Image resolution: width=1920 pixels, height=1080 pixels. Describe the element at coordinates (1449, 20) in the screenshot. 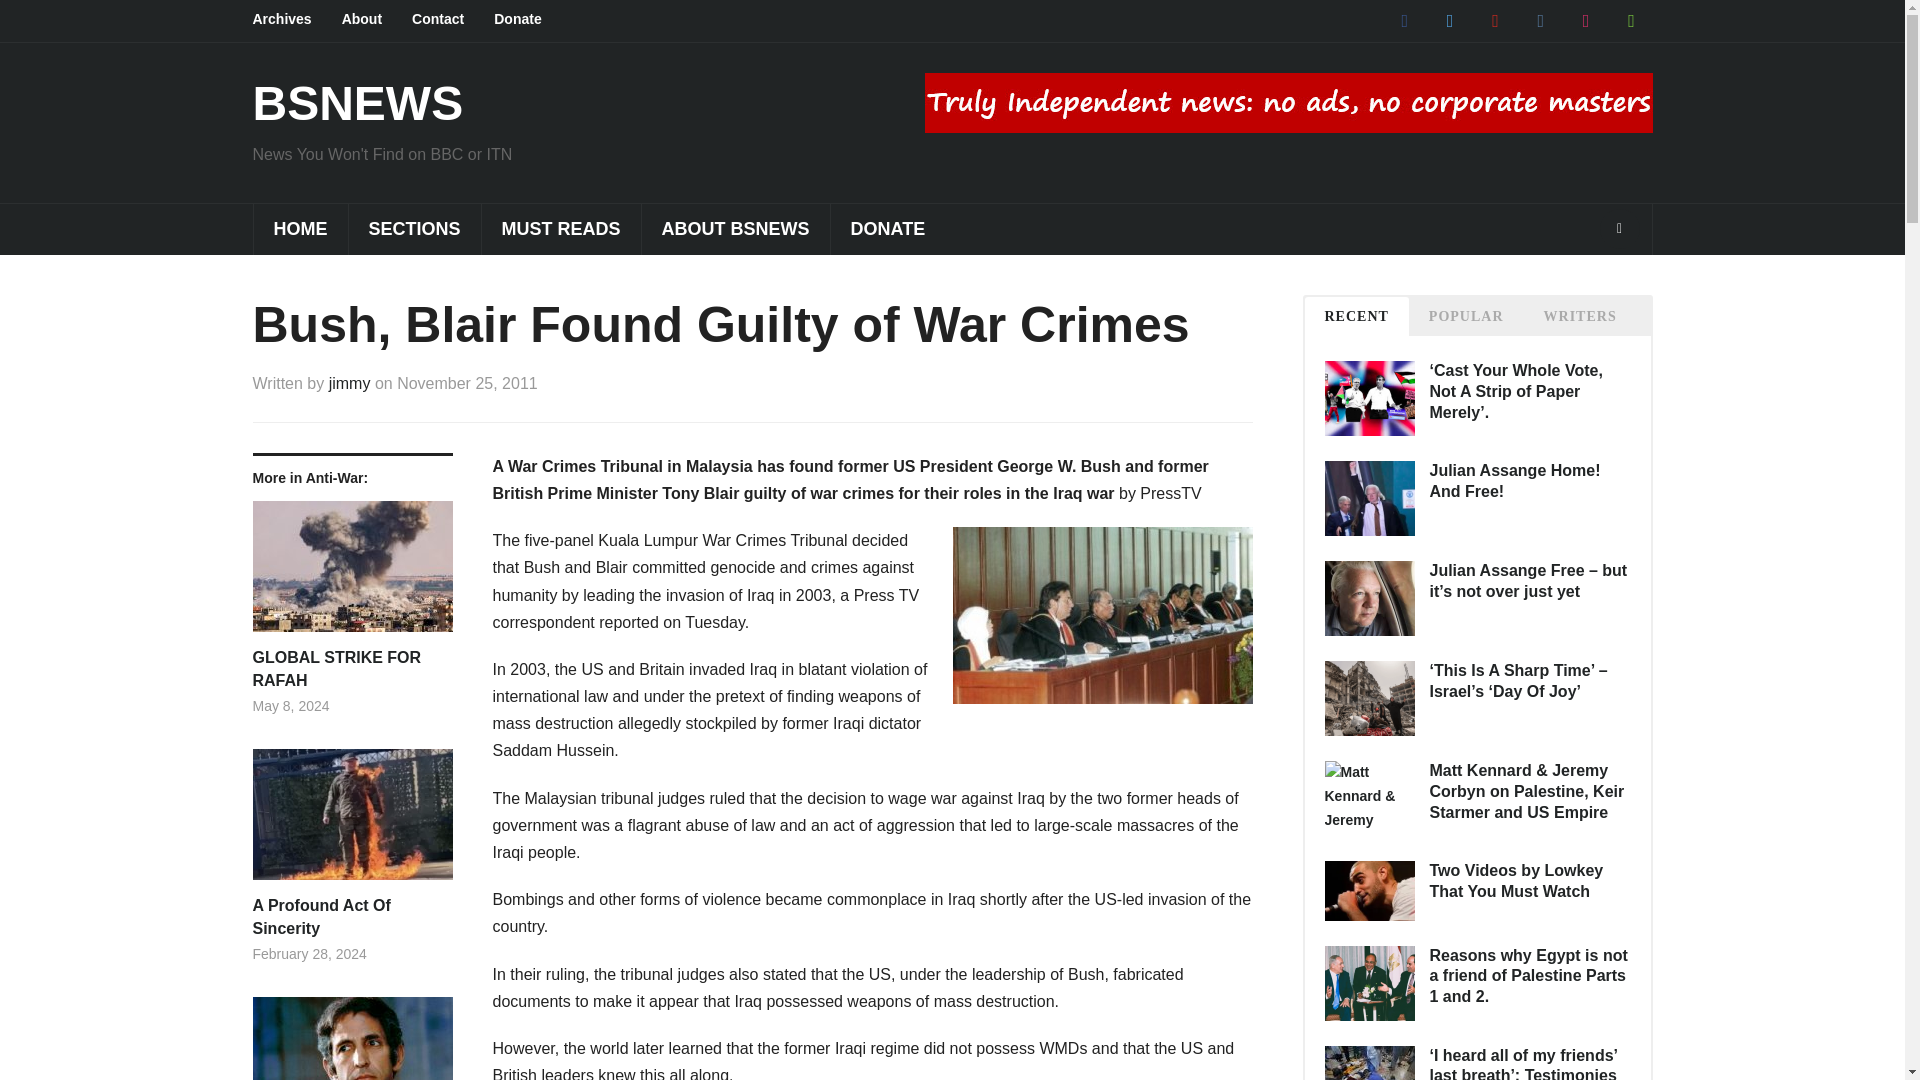

I see `twitter` at that location.